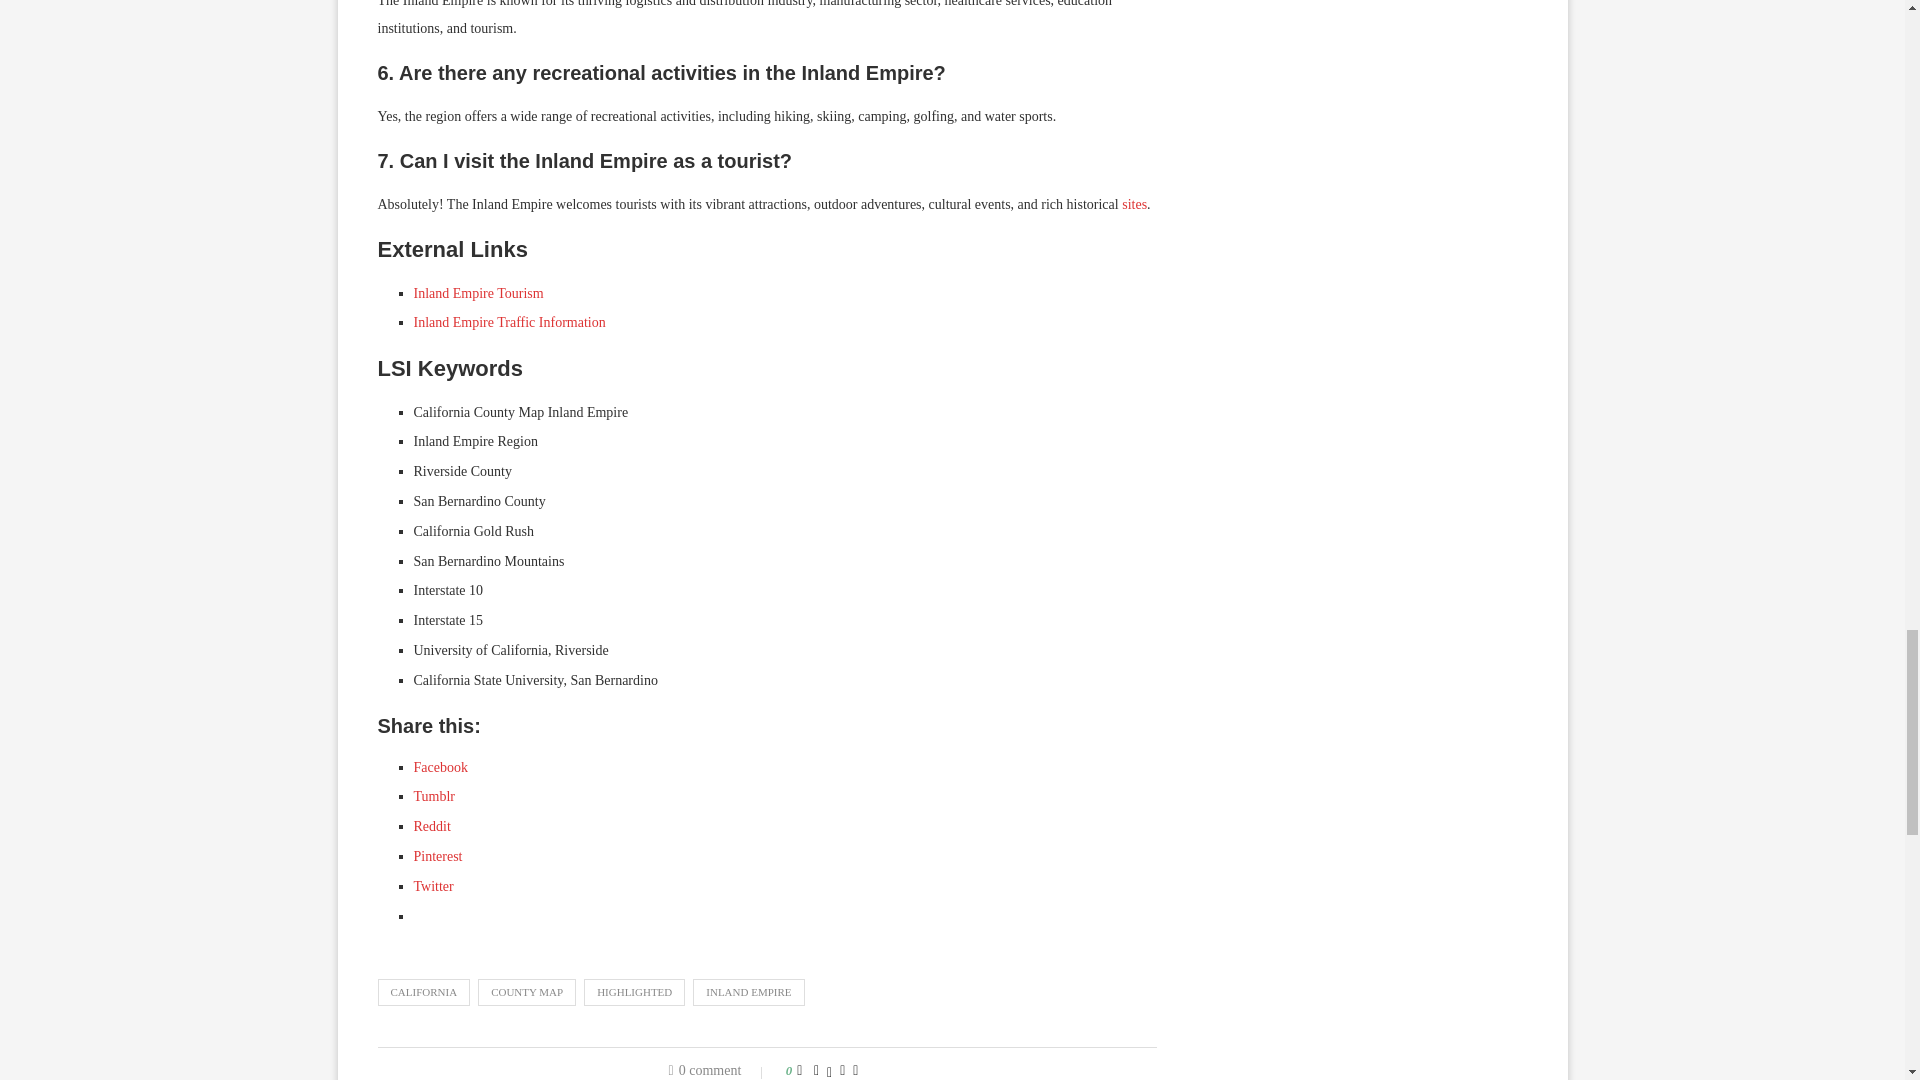 The width and height of the screenshot is (1920, 1080). I want to click on sites, so click(1134, 204).